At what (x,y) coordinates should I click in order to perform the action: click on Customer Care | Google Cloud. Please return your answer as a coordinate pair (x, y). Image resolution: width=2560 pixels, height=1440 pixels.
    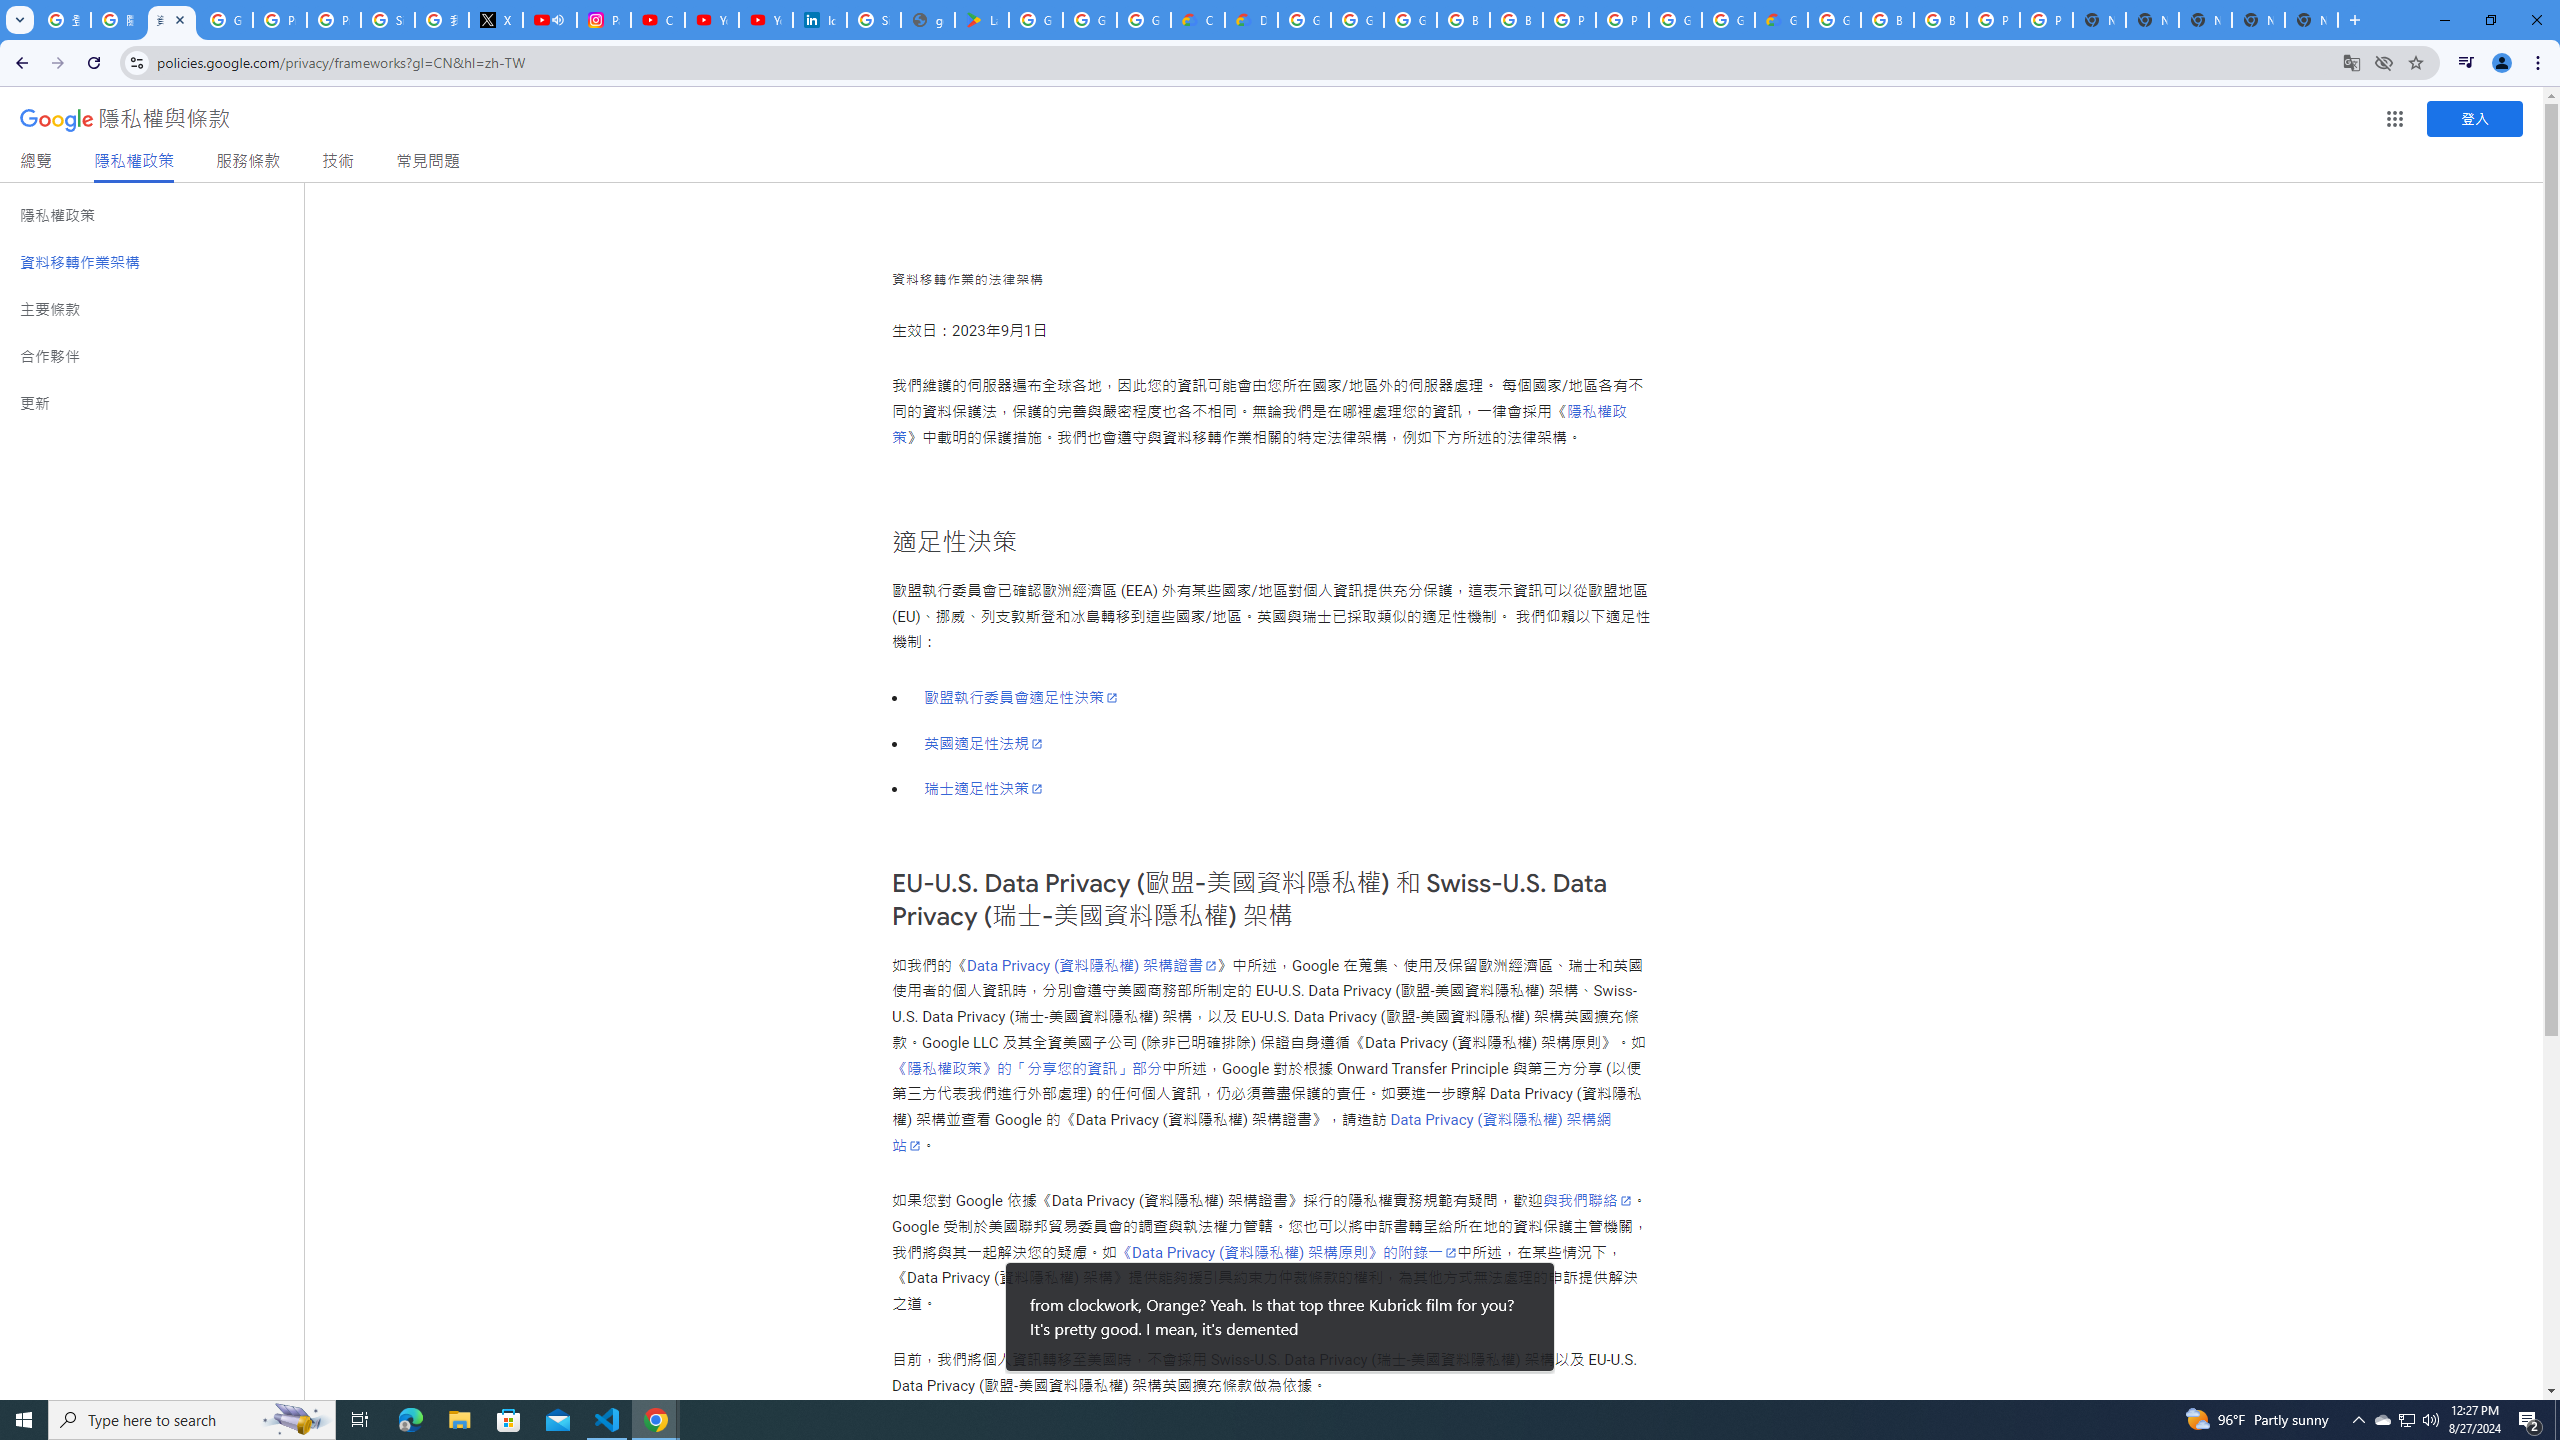
    Looking at the image, I should click on (1198, 20).